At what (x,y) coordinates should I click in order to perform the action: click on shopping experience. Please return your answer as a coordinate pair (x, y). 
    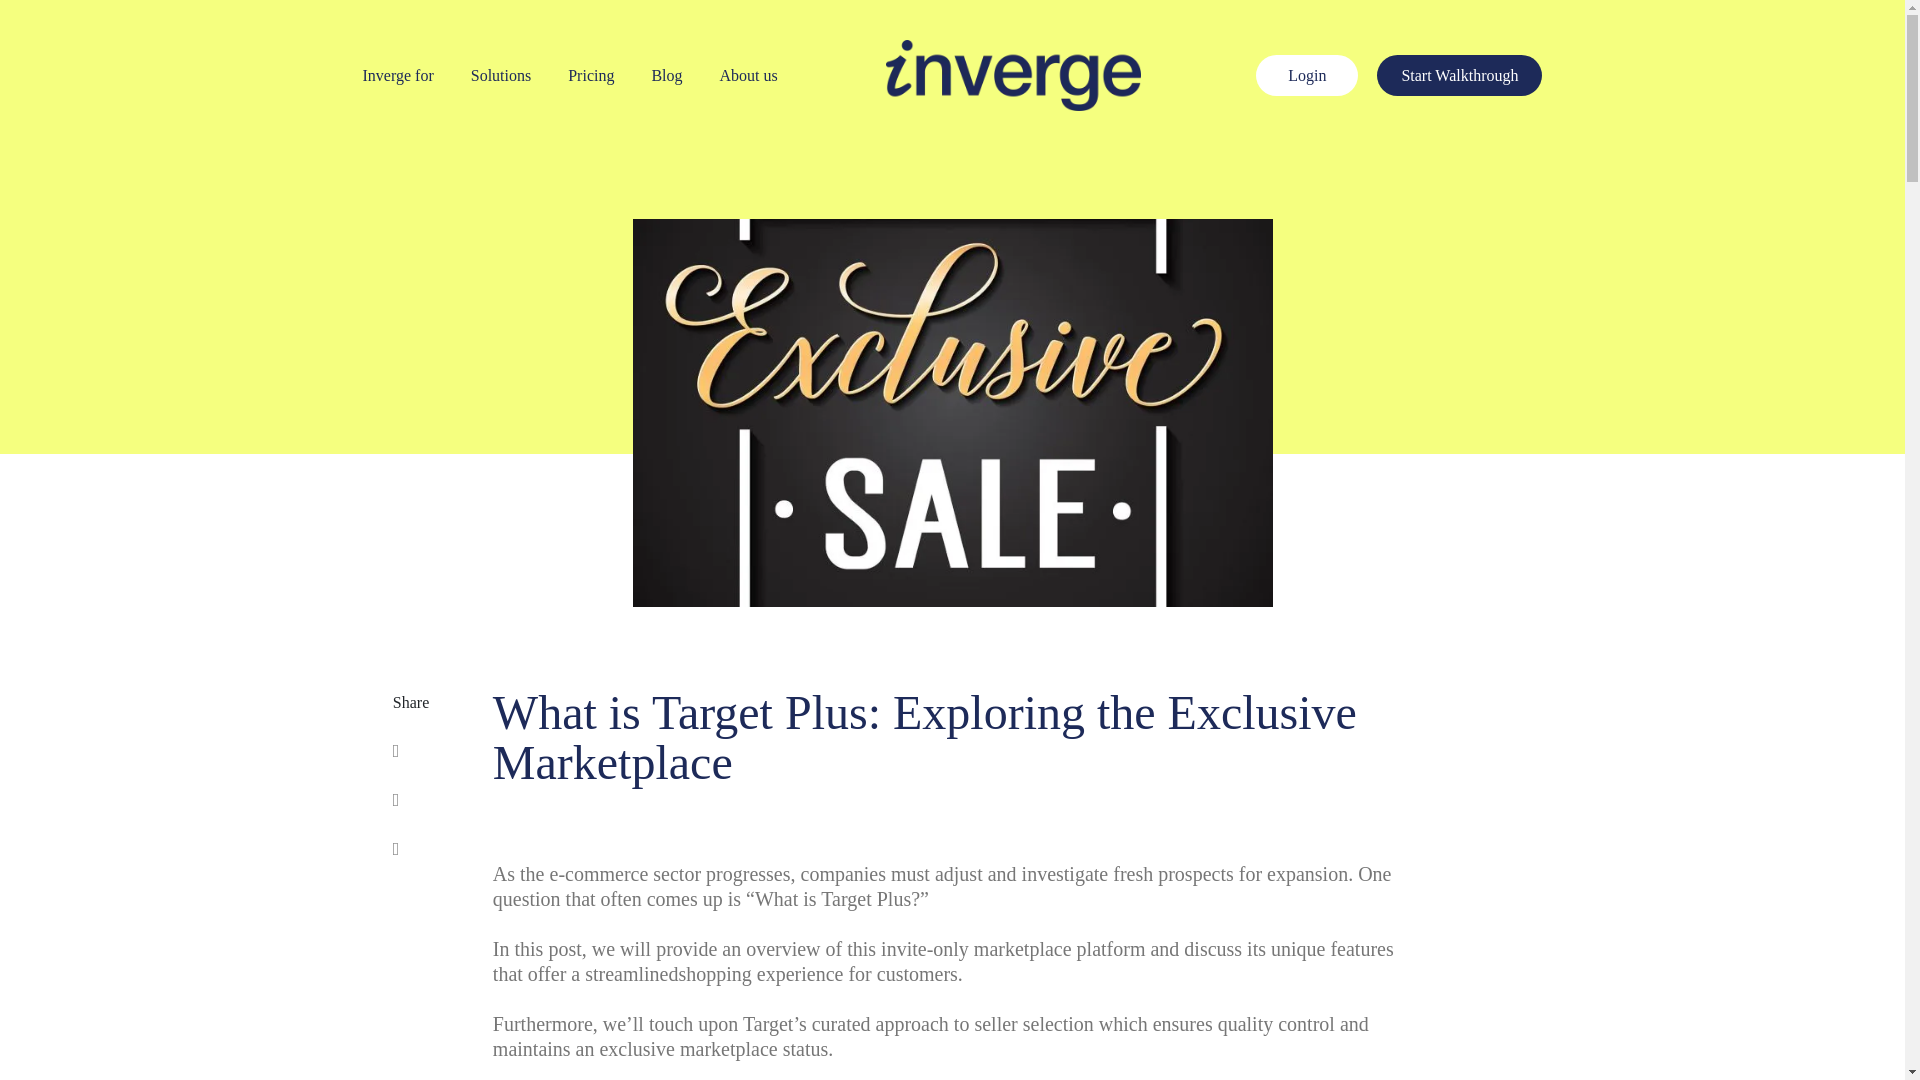
    Looking at the image, I should click on (760, 974).